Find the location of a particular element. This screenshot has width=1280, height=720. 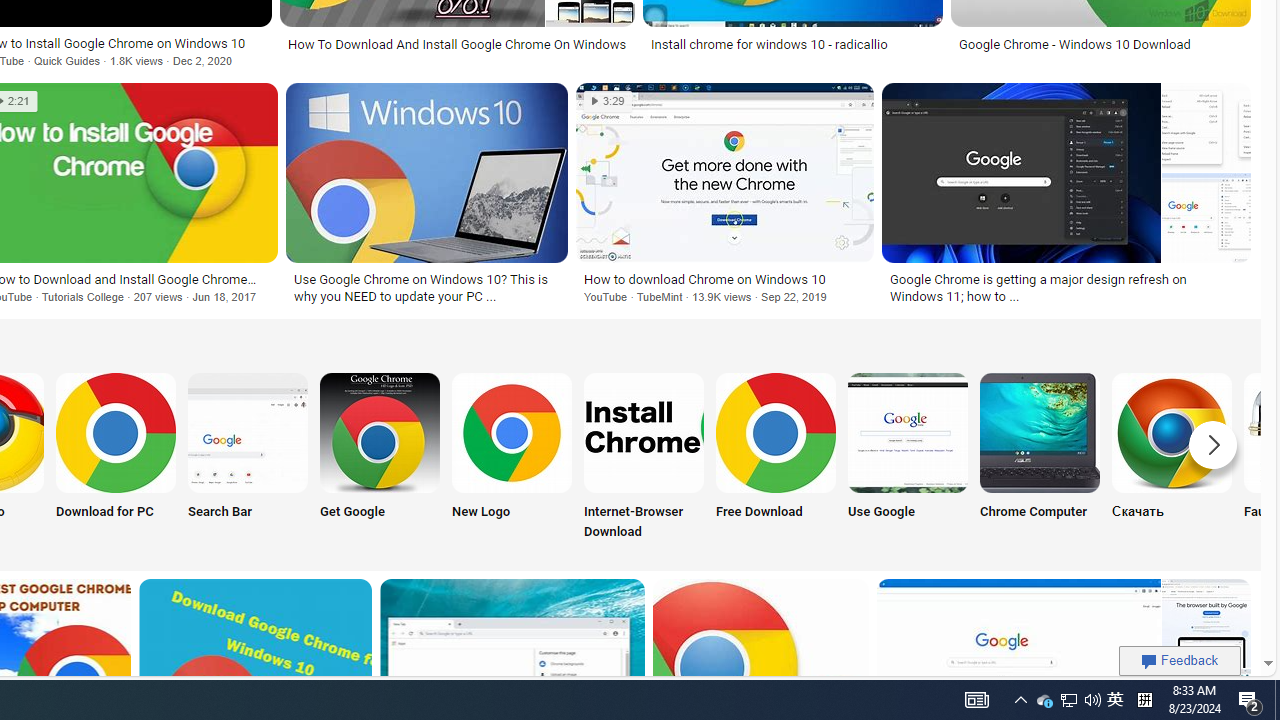

Internet-Browser Download is located at coordinates (644, 458).